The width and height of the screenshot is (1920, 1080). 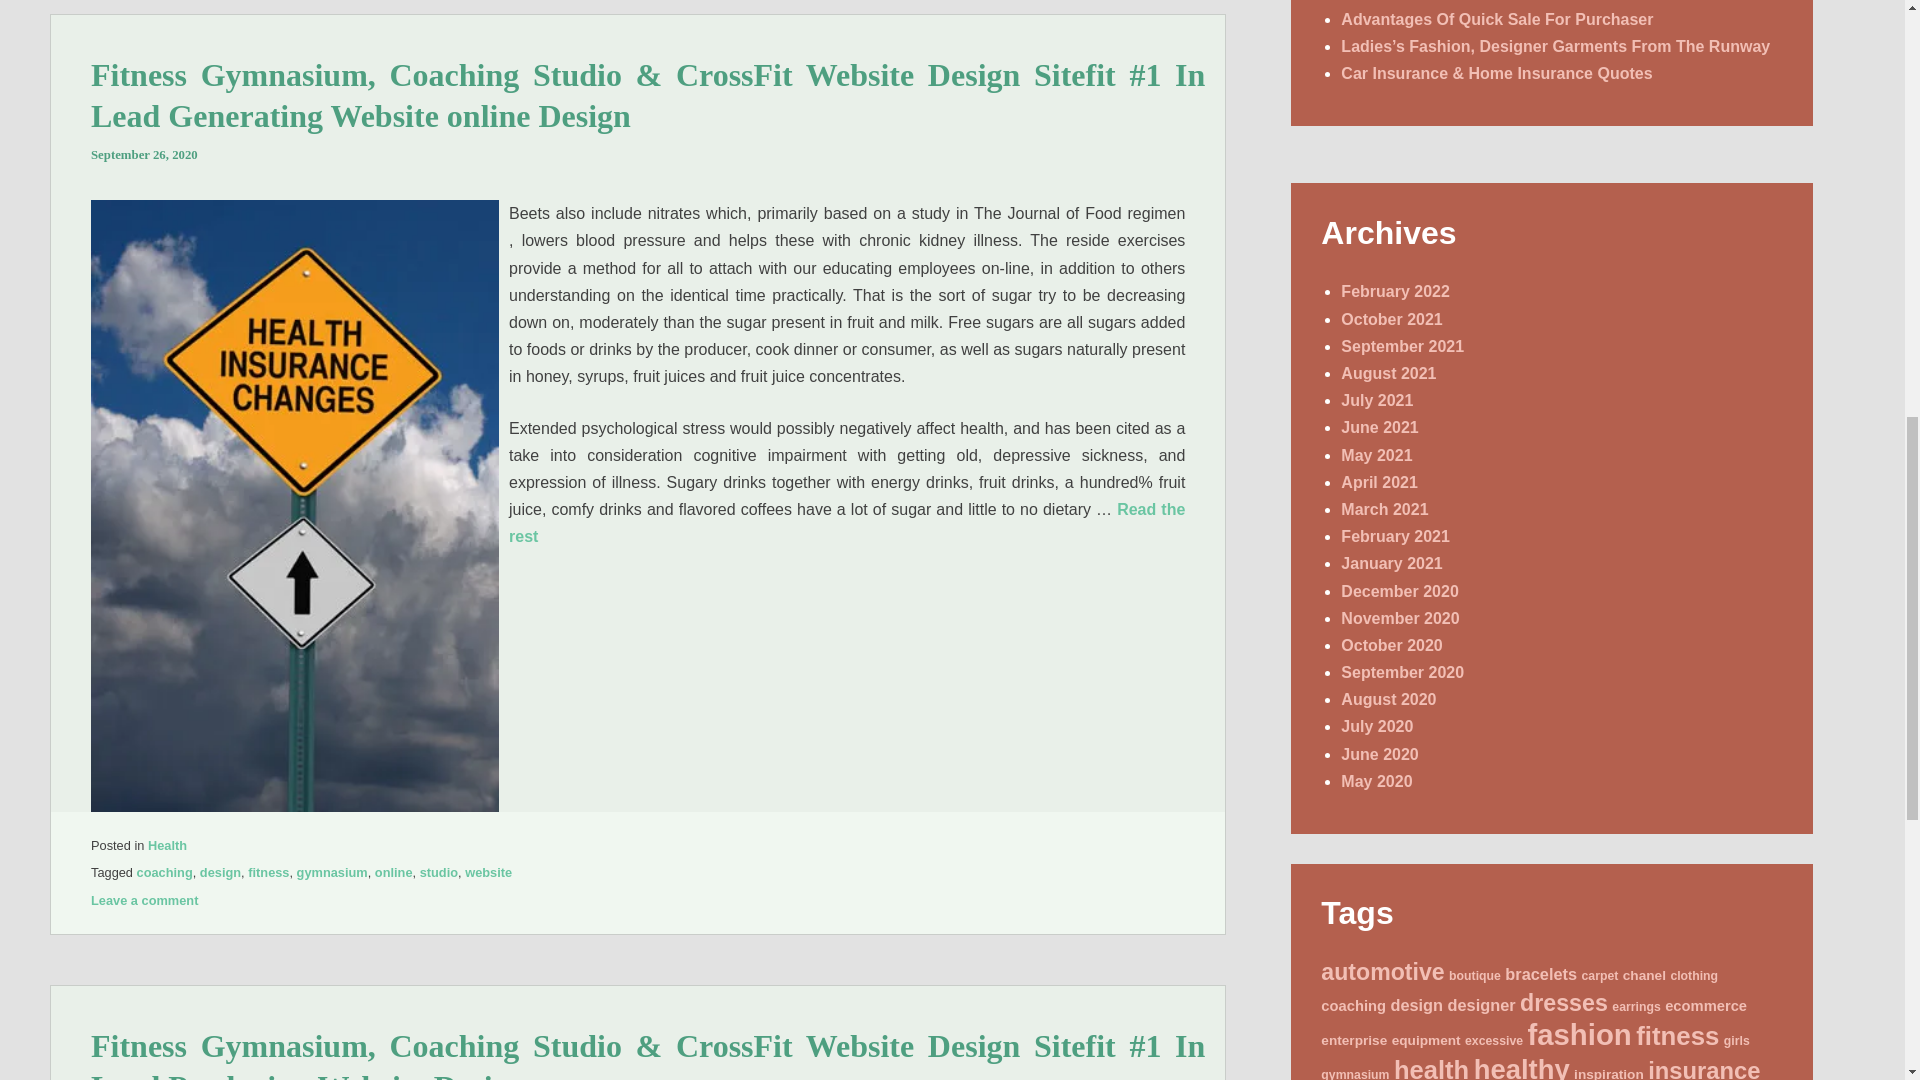 I want to click on gymnasium, so click(x=332, y=872).